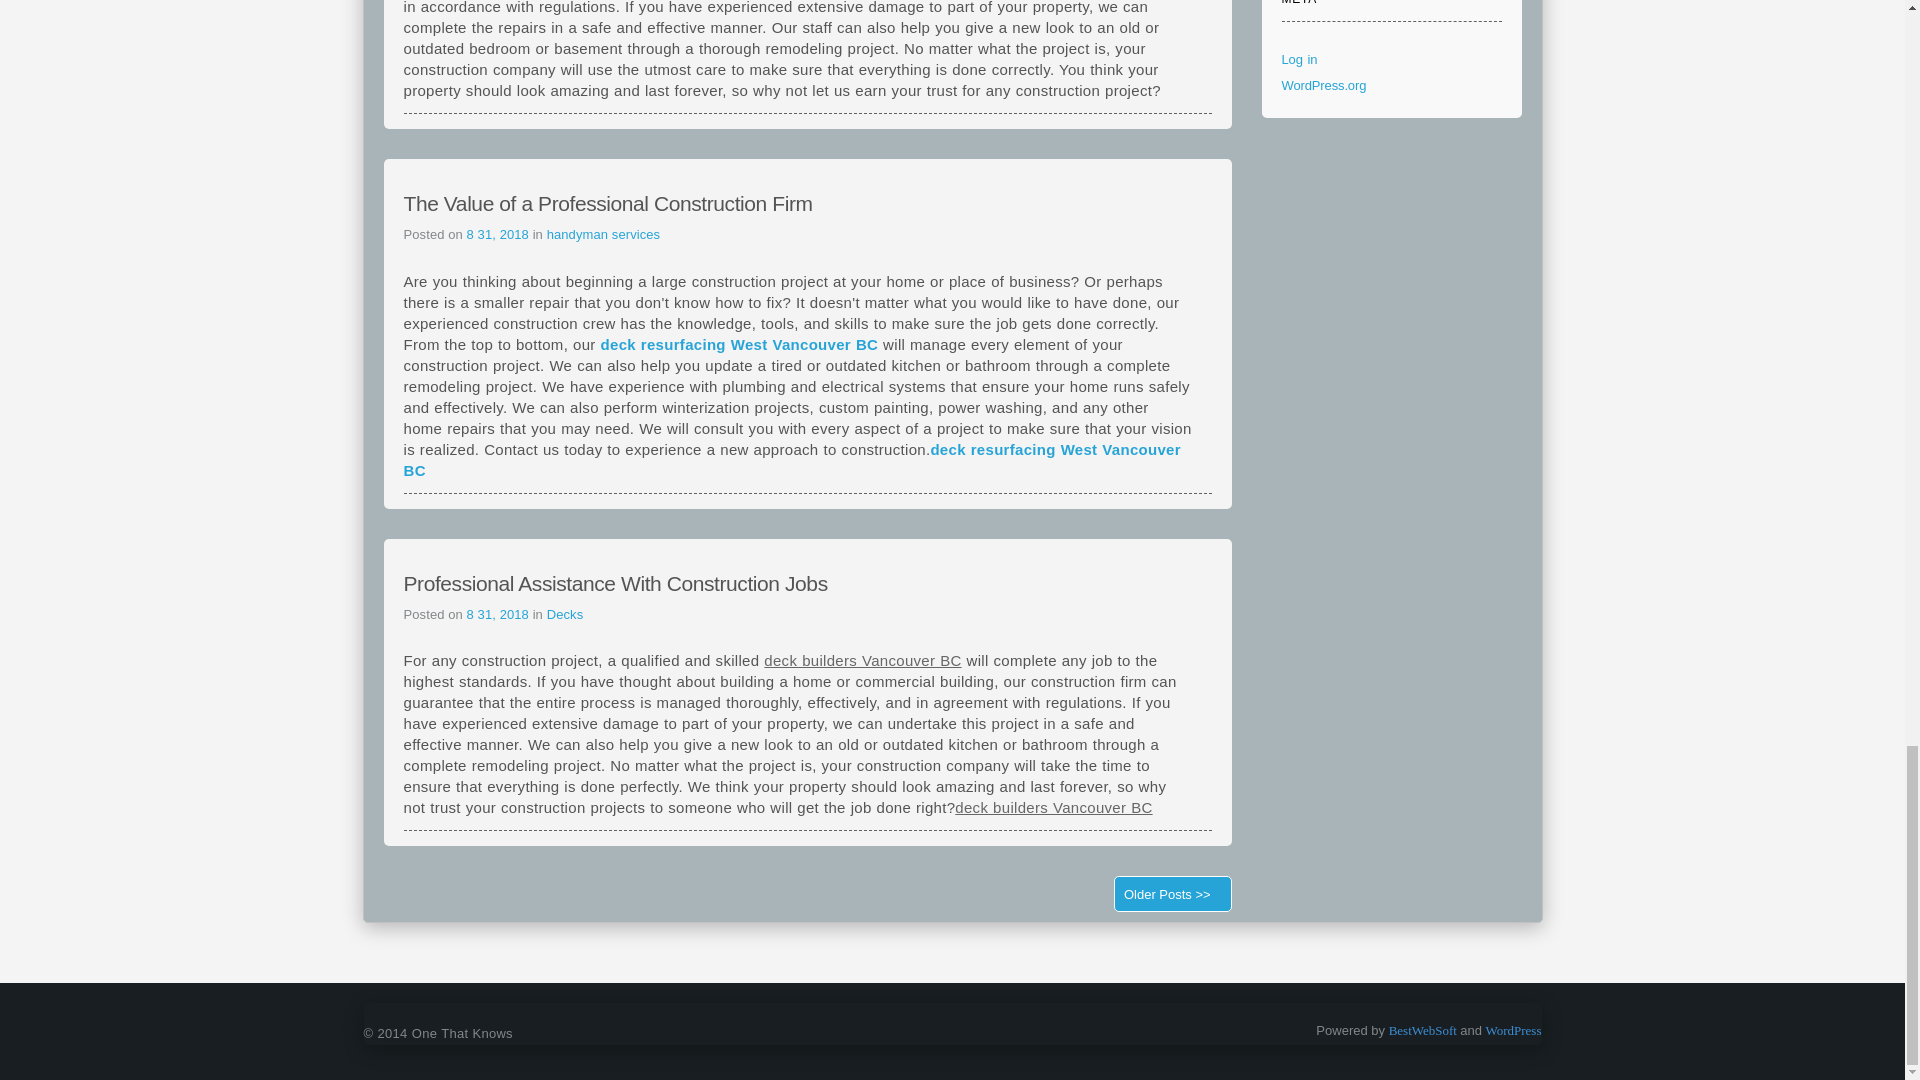 The width and height of the screenshot is (1920, 1080). Describe the element at coordinates (500, 614) in the screenshot. I see `8 31, 2018 ` at that location.